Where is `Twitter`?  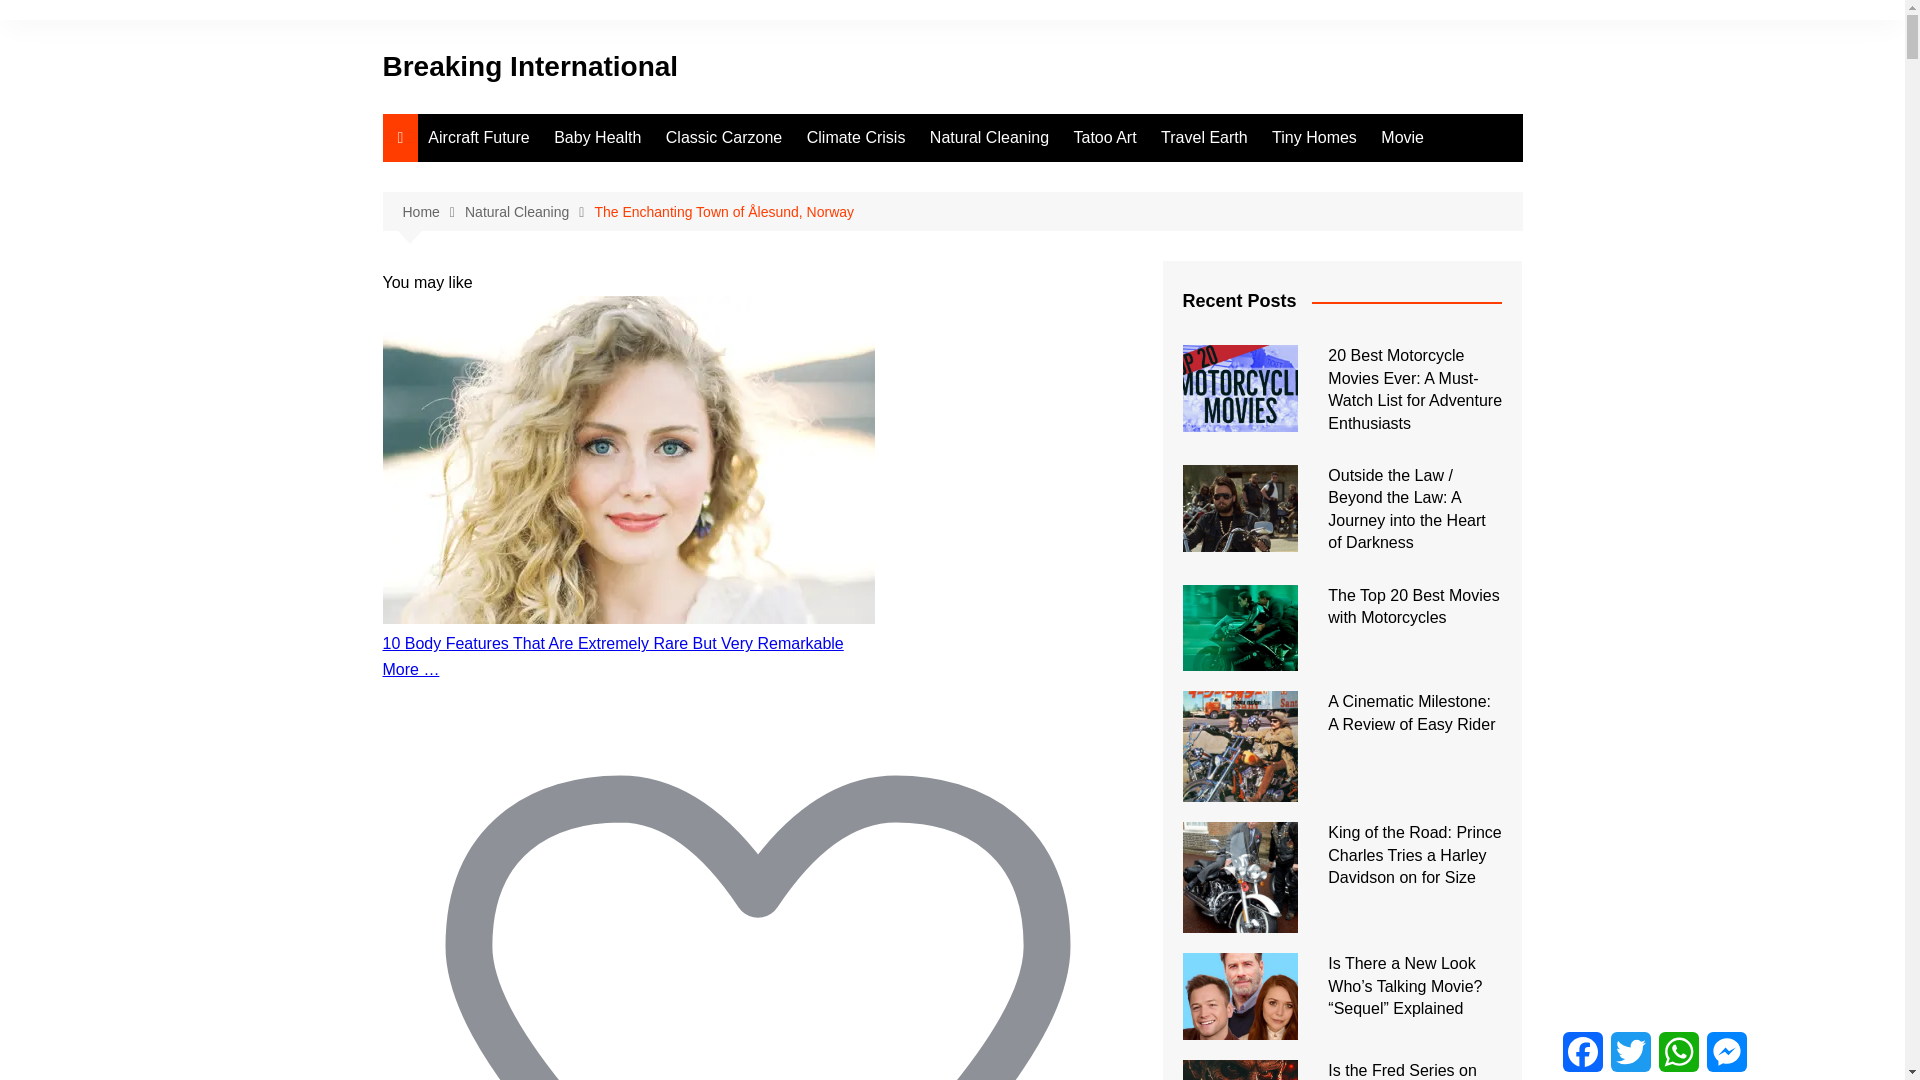 Twitter is located at coordinates (1631, 1052).